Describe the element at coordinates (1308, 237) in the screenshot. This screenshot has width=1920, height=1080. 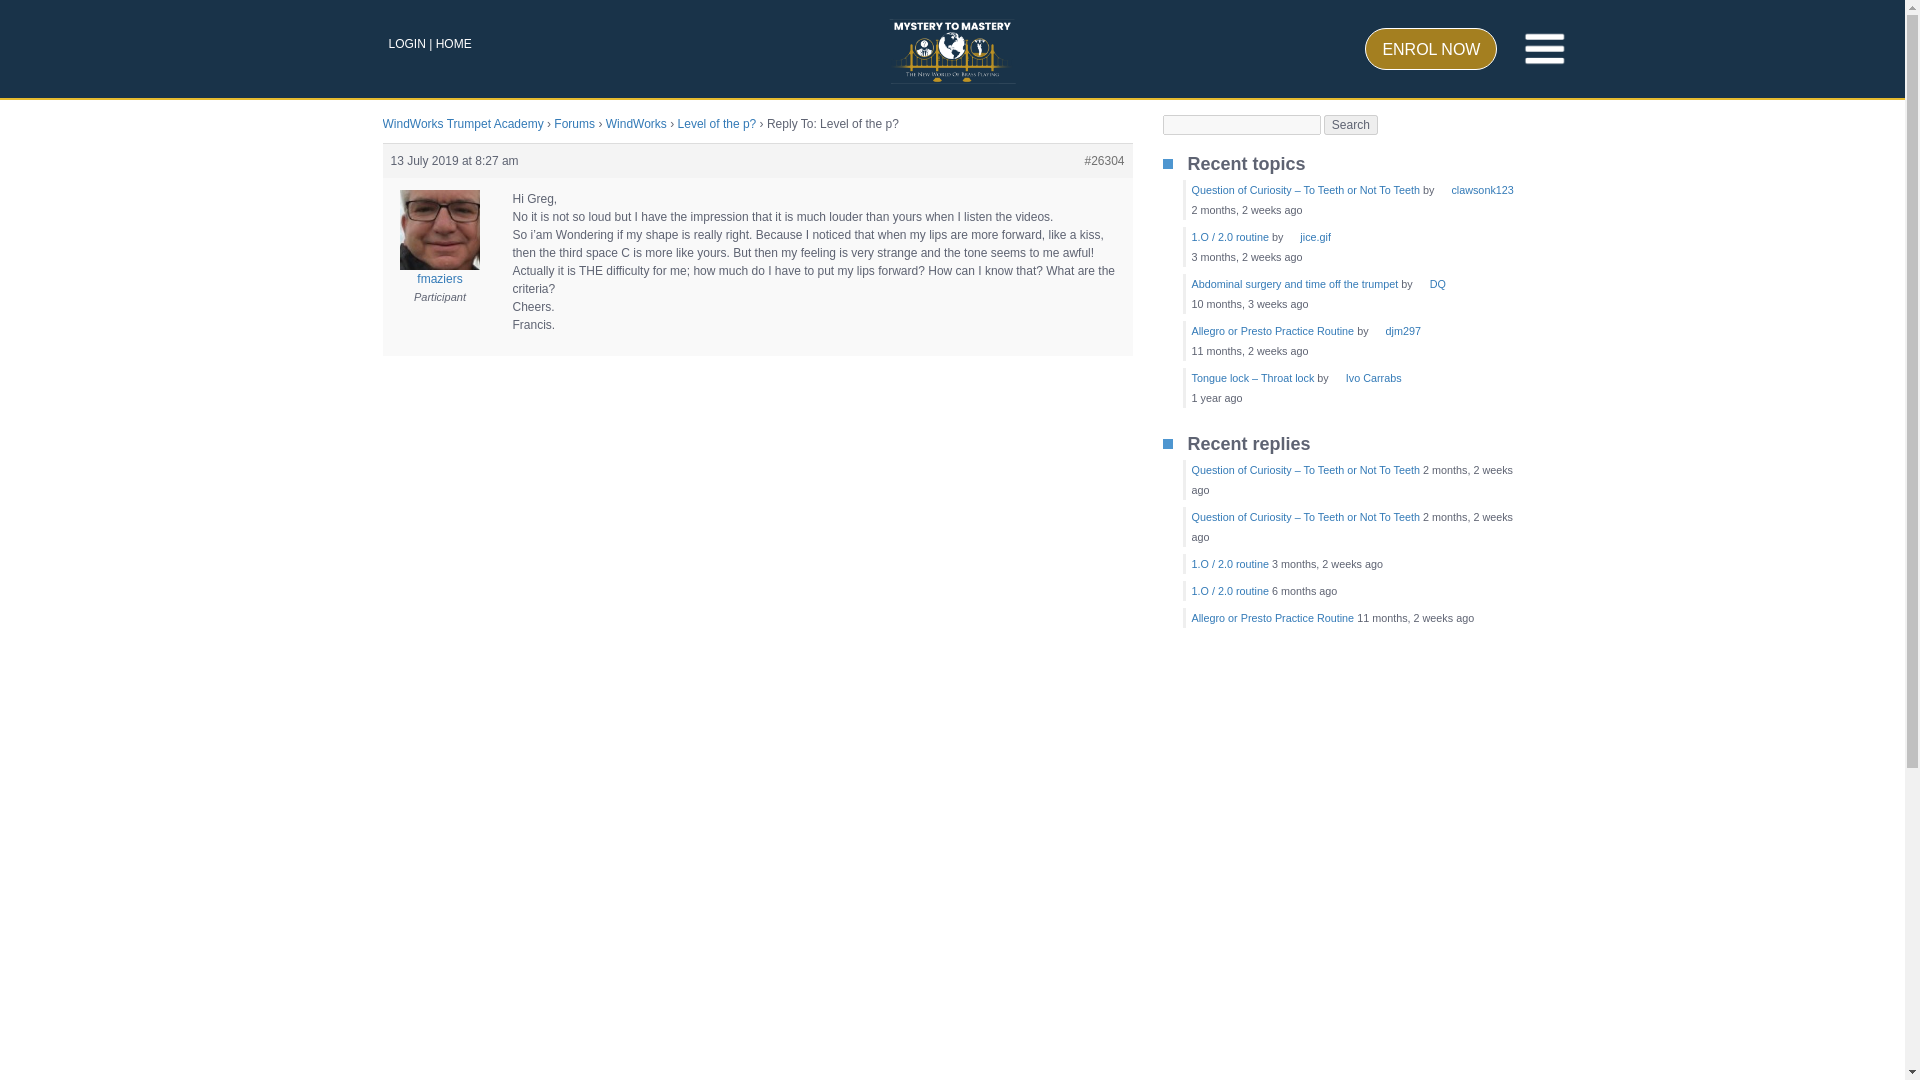
I see `View jice.gif's profile` at that location.